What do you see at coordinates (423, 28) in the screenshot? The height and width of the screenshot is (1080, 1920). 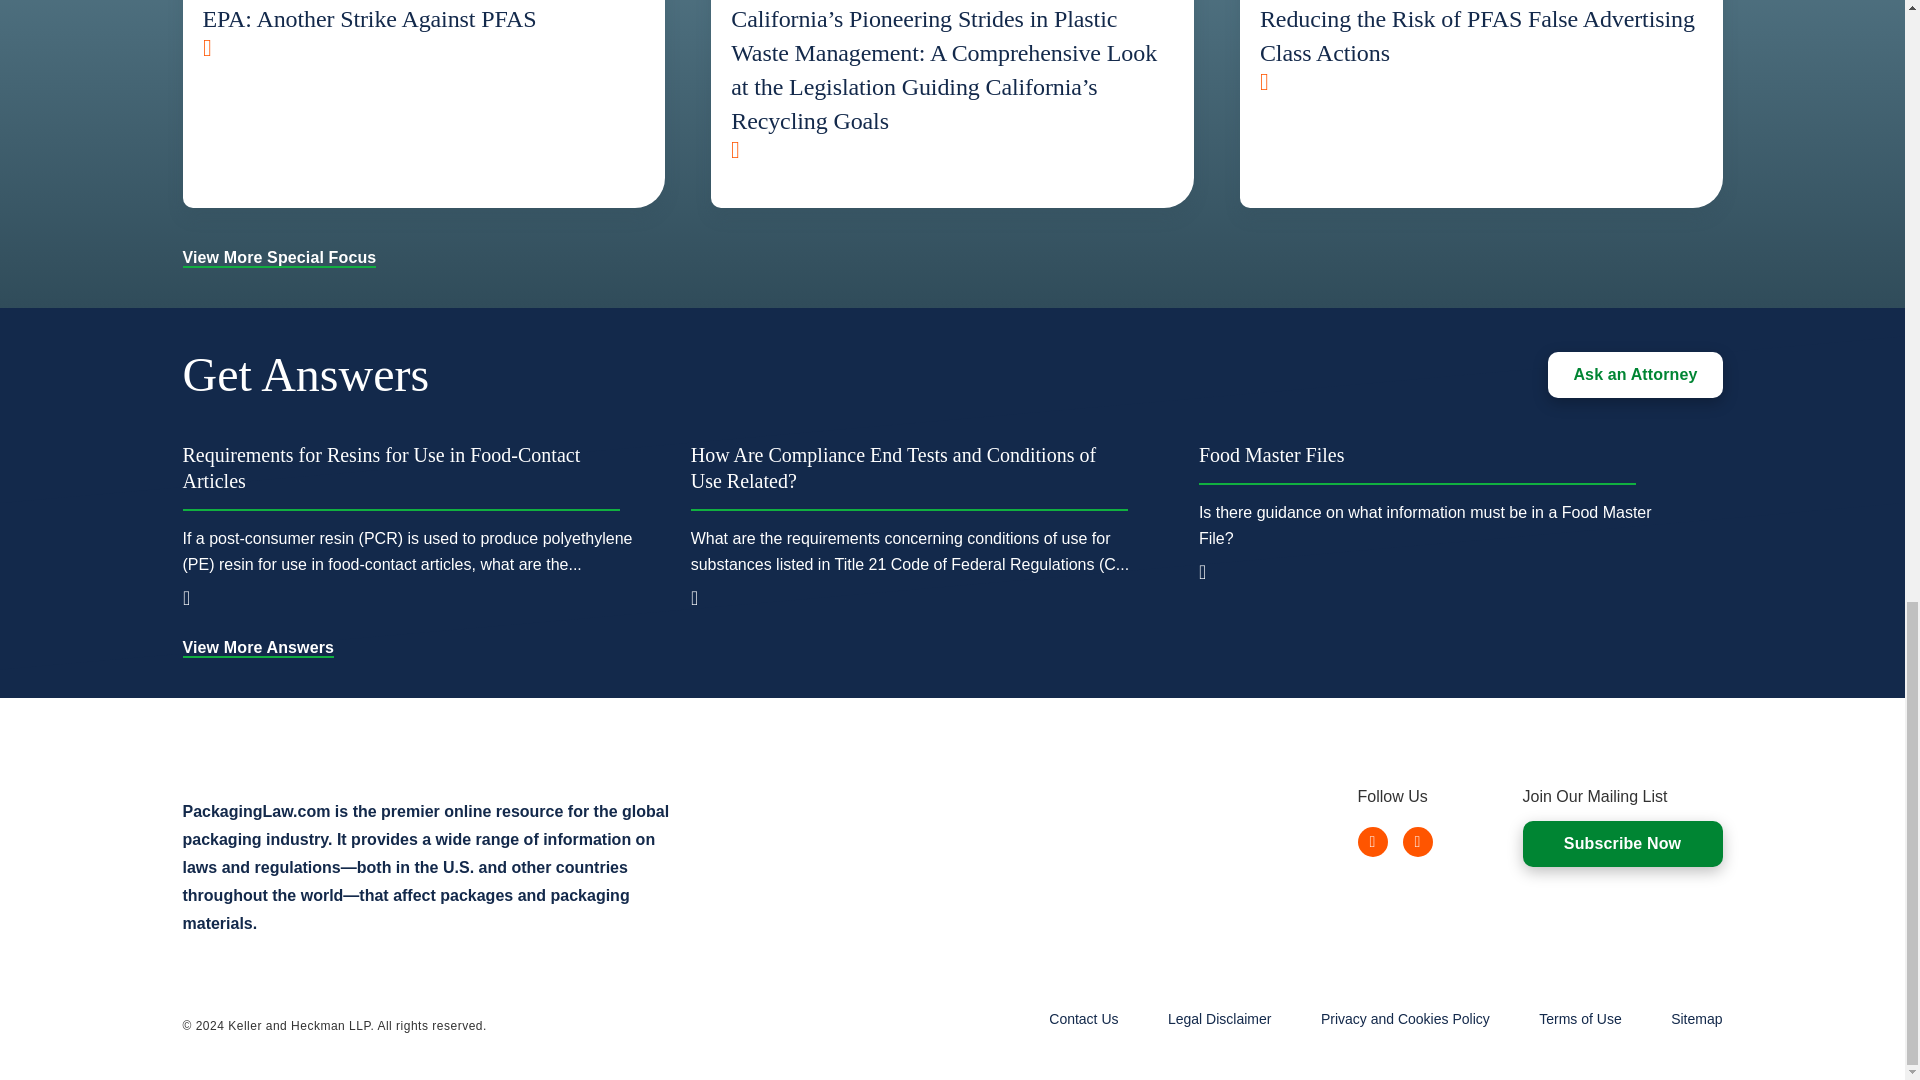 I see `EPA: Another Strike Against PFAS` at bounding box center [423, 28].